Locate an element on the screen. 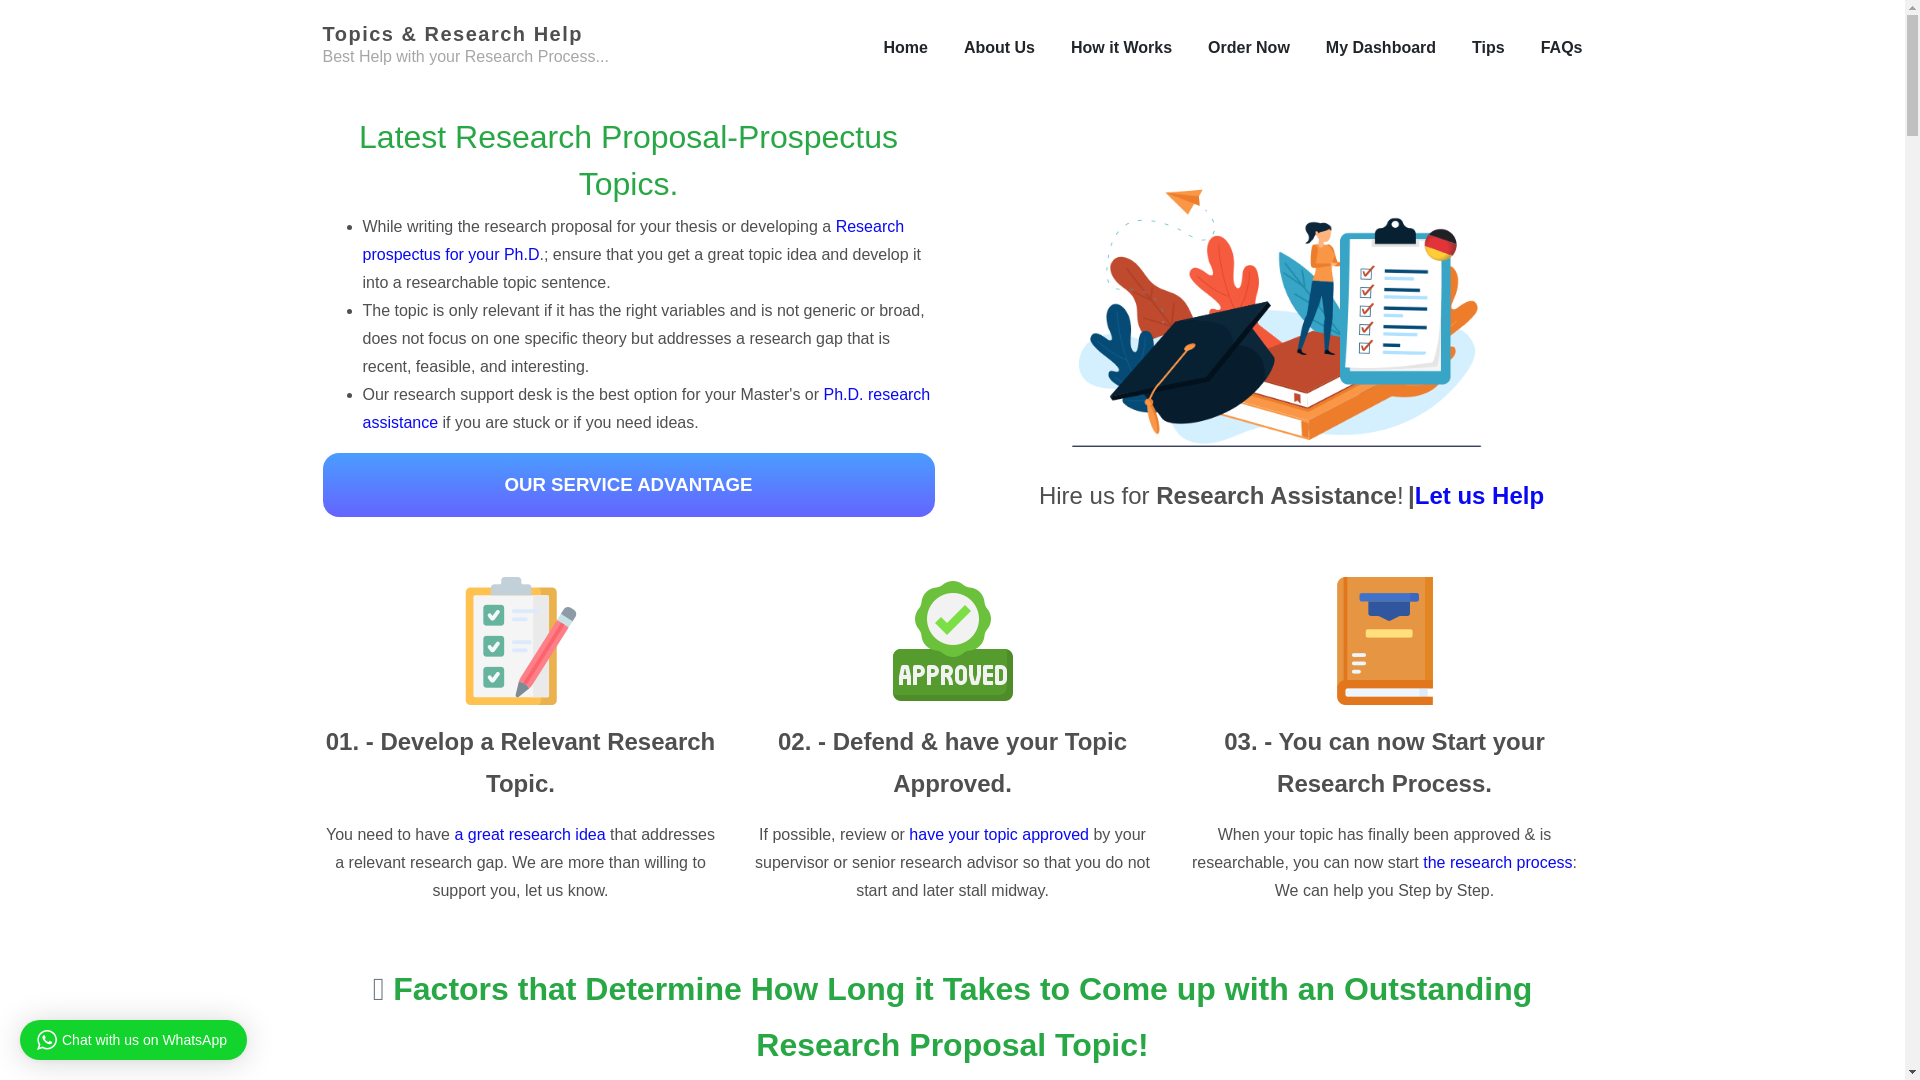  OUR SERVICE ADVANTAGE is located at coordinates (628, 486).